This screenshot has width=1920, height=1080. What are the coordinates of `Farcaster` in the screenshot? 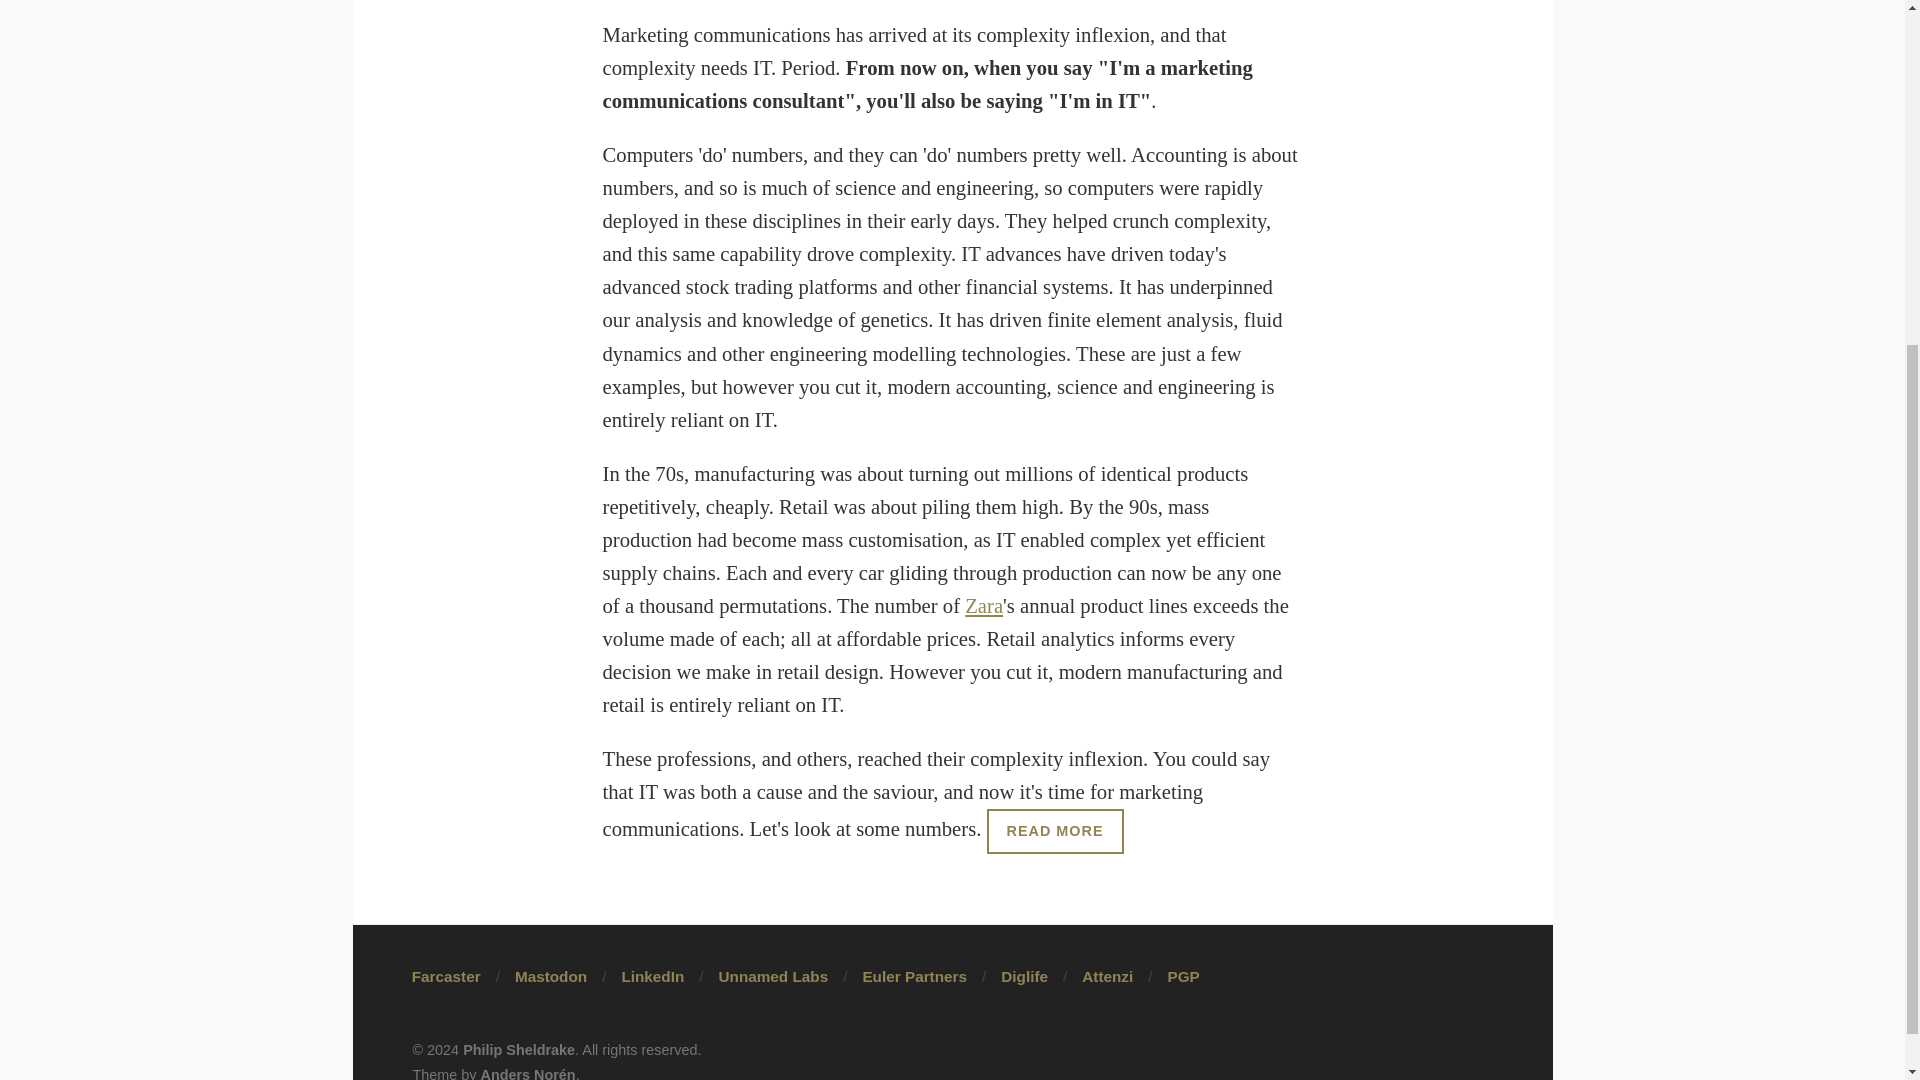 It's located at (446, 976).